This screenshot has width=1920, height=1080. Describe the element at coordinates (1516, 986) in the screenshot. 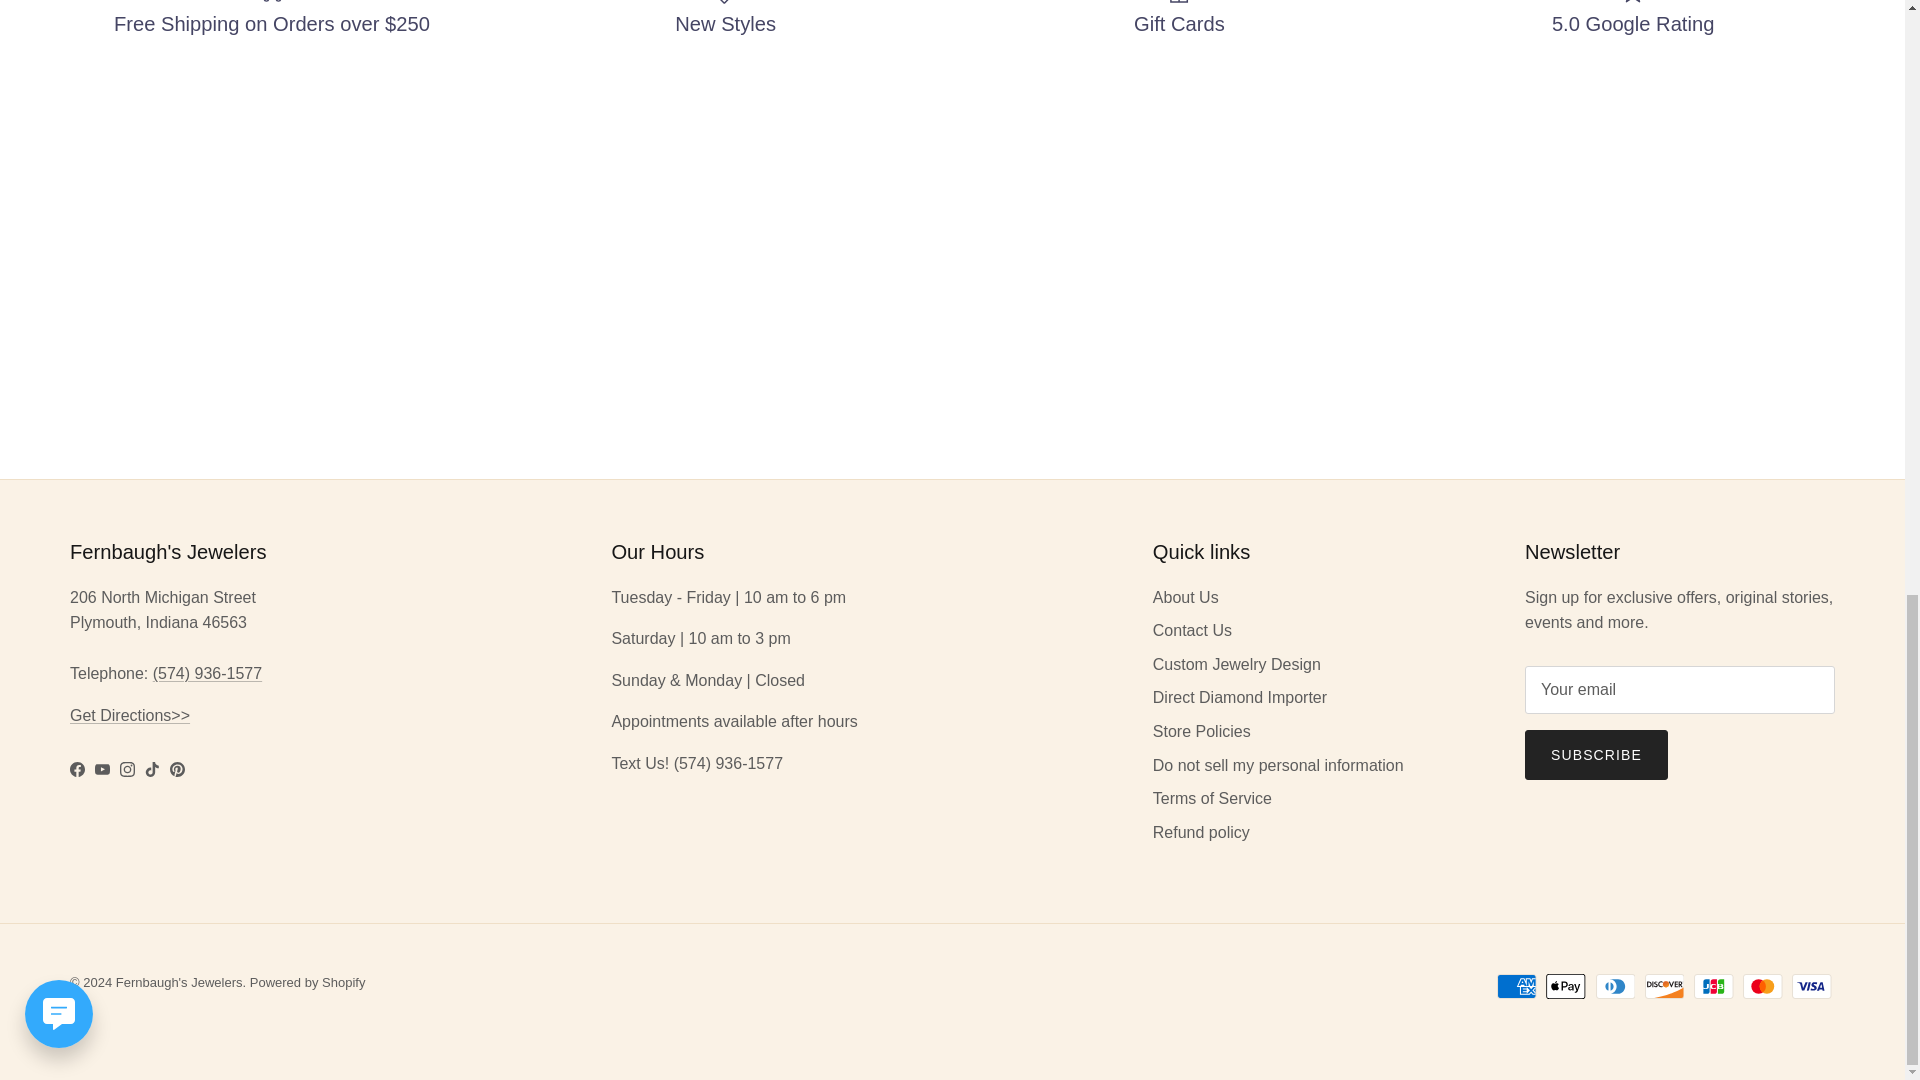

I see `American Express` at that location.